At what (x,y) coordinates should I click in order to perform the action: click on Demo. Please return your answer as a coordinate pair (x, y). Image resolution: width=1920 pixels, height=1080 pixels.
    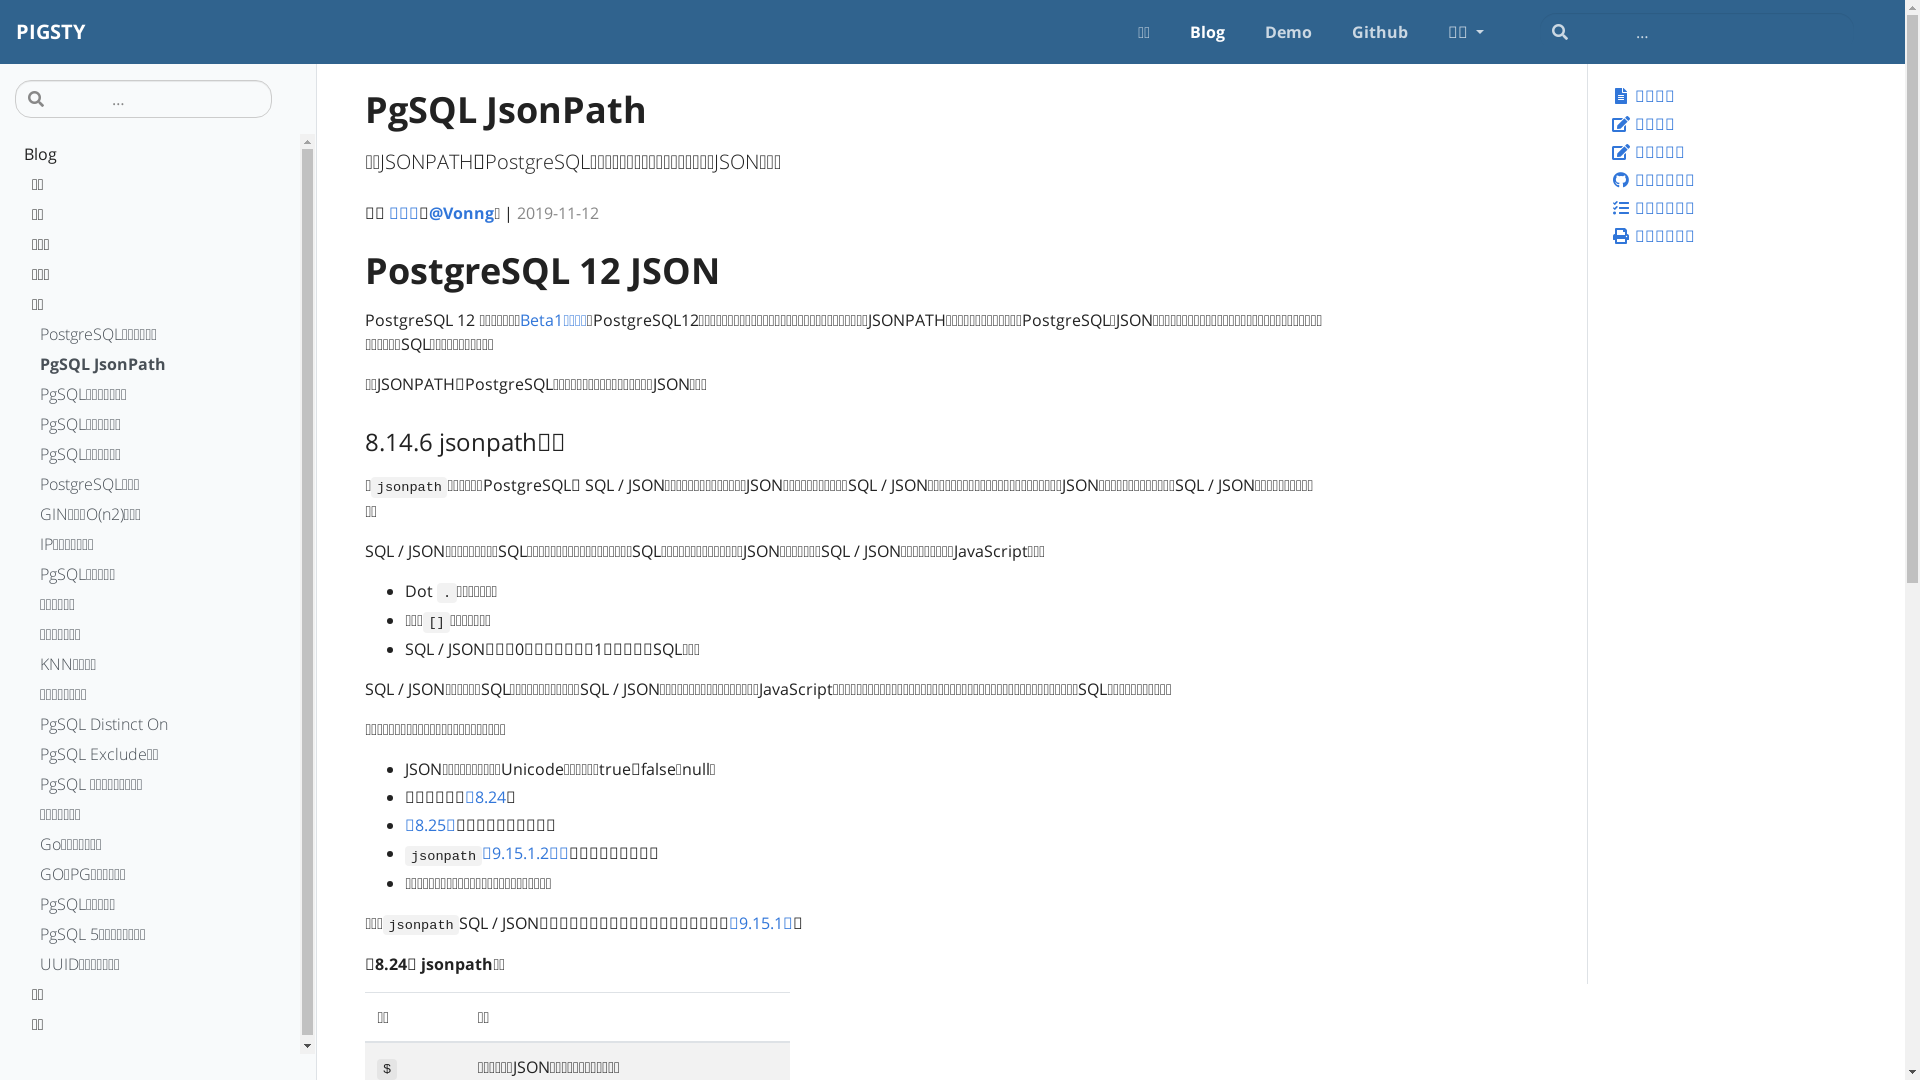
    Looking at the image, I should click on (1288, 32).